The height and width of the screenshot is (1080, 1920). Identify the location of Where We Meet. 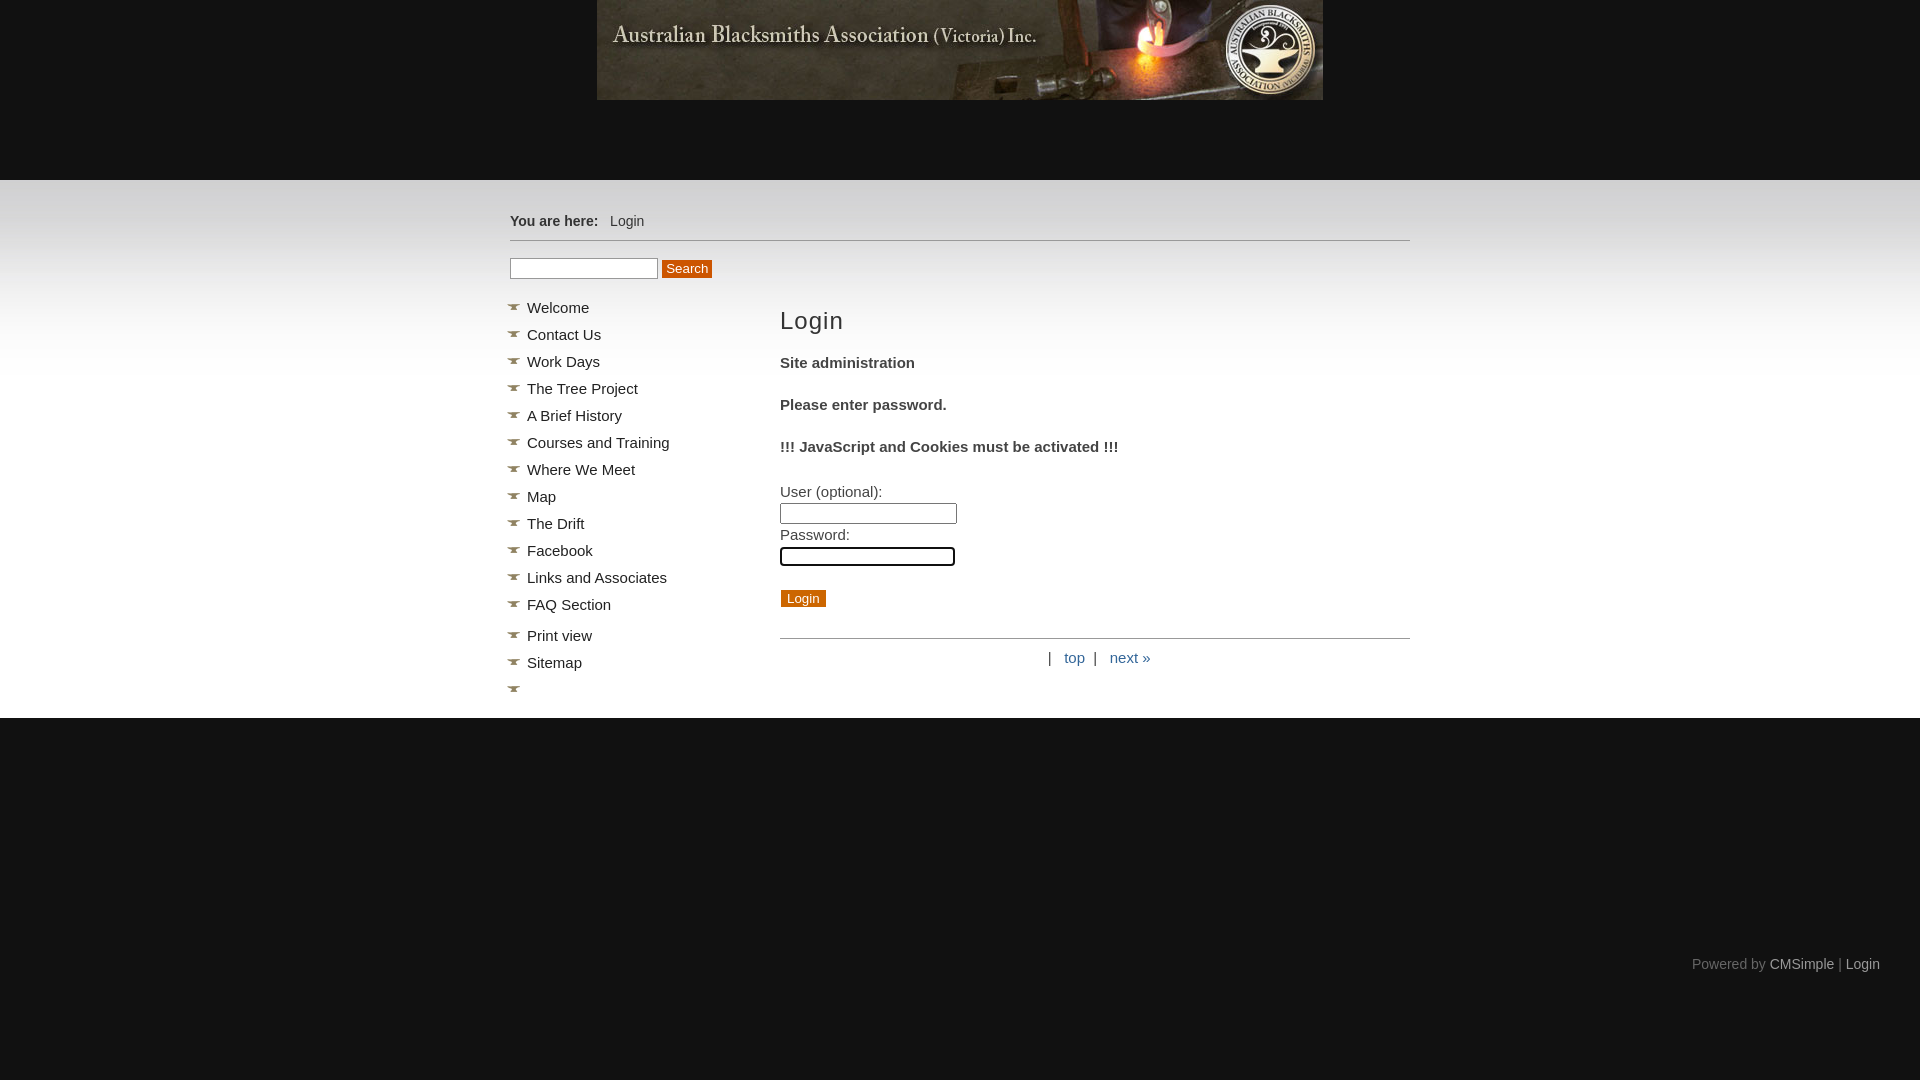
(581, 470).